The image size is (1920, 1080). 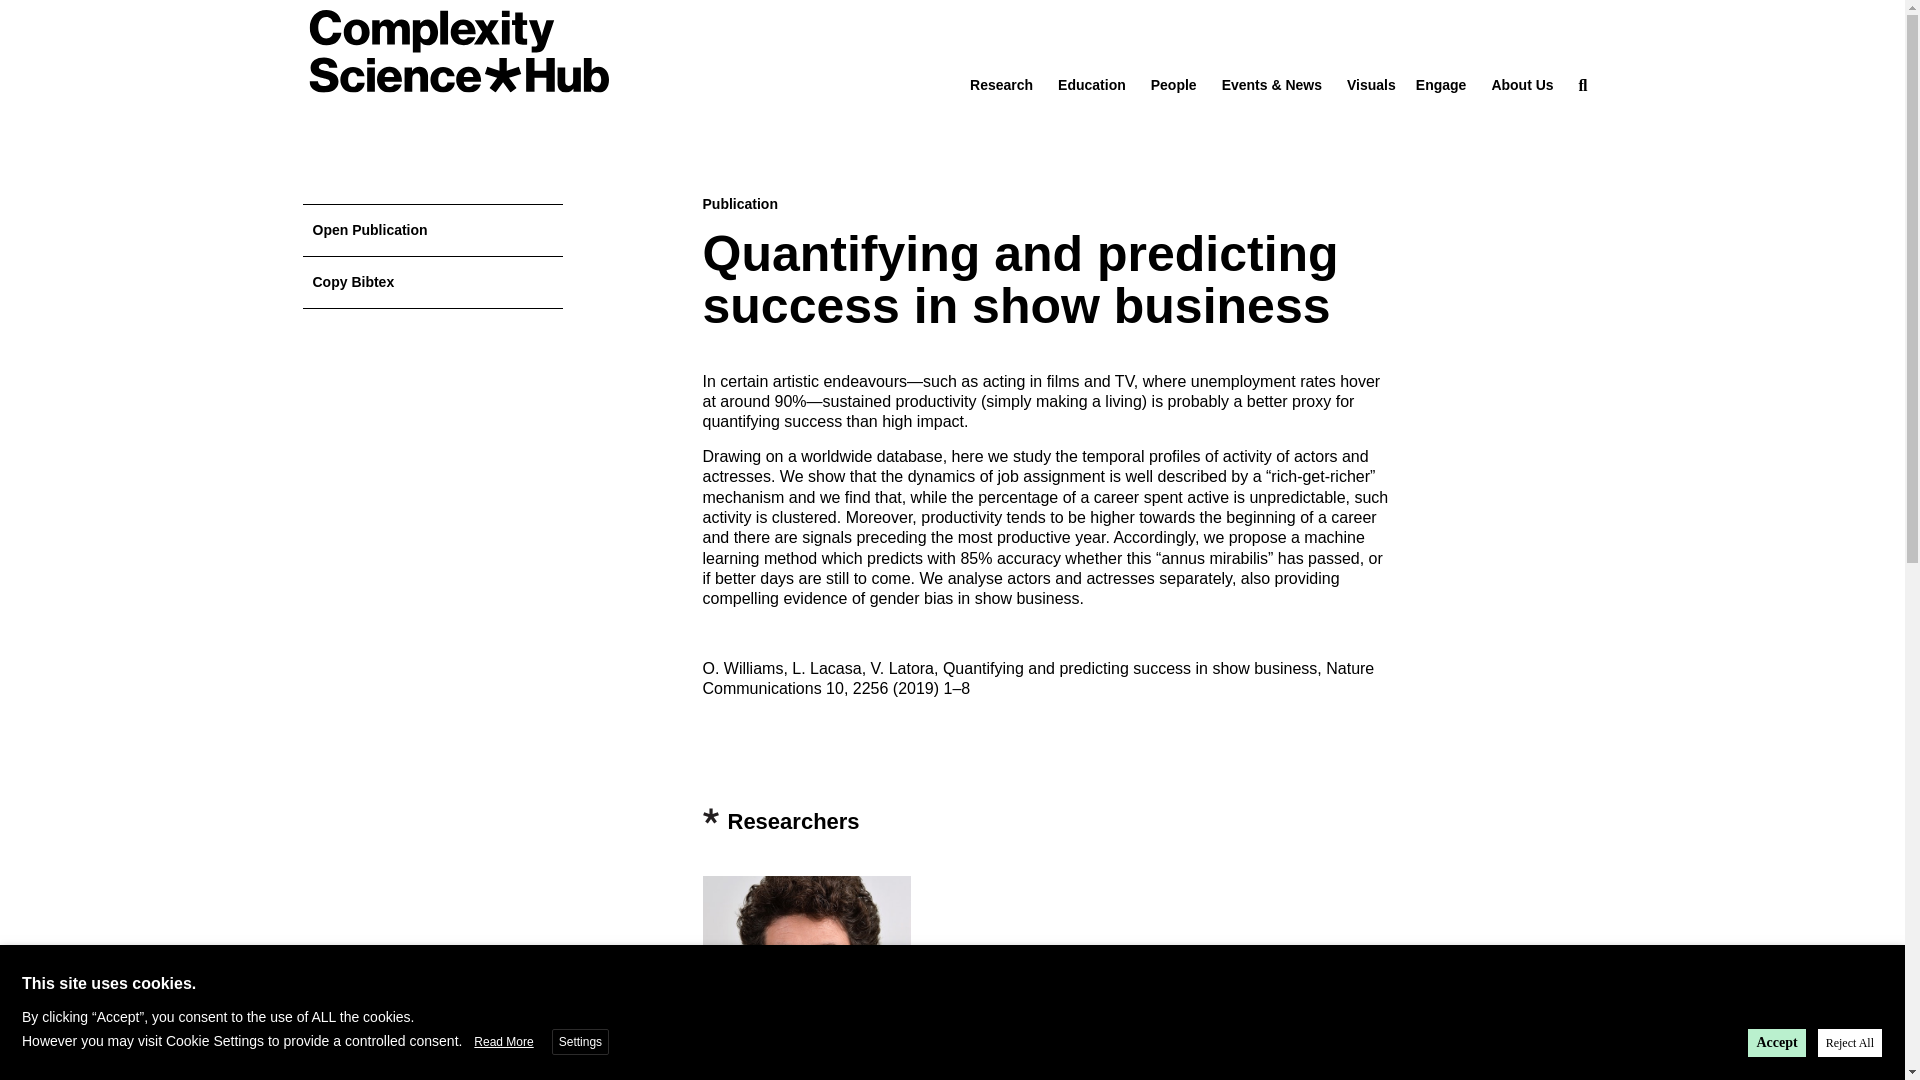 What do you see at coordinates (806, 978) in the screenshot?
I see `Vito-Latora-500x500-1.jpg` at bounding box center [806, 978].